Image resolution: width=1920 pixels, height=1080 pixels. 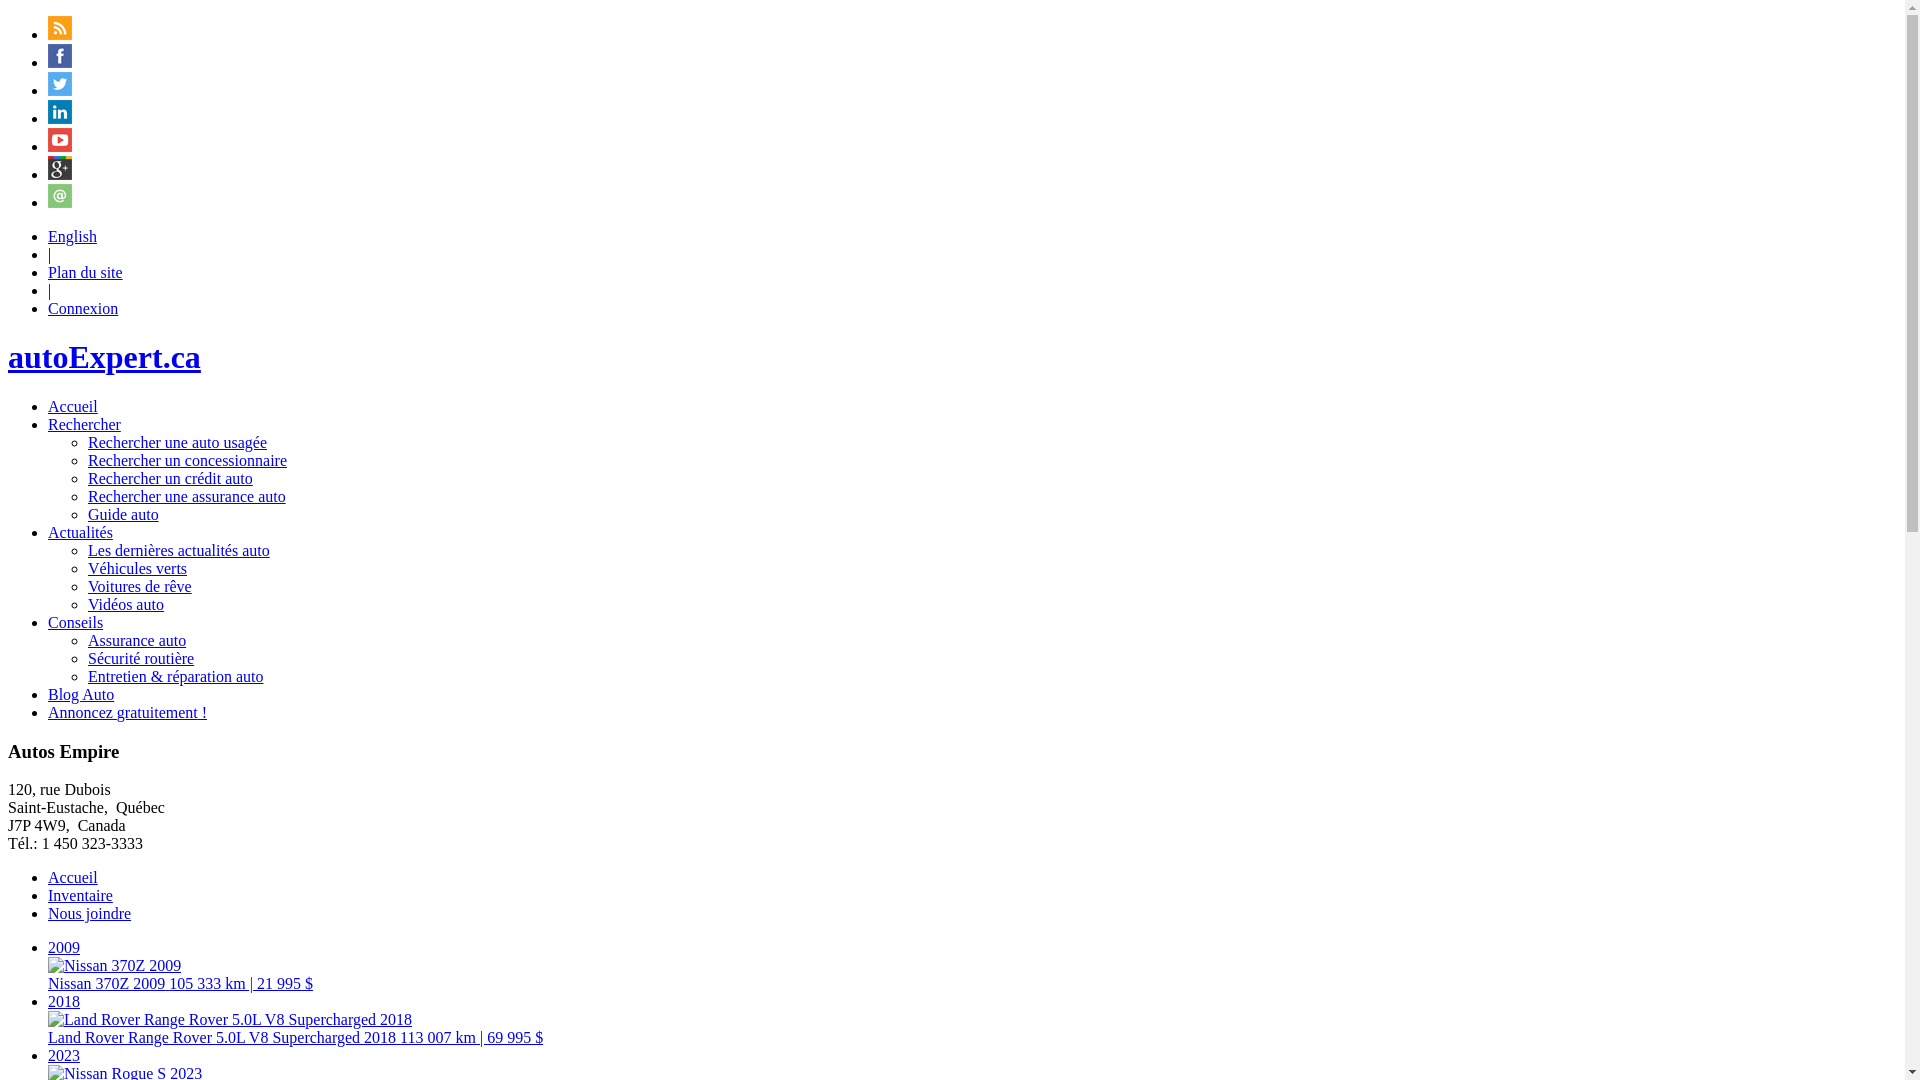 I want to click on Assurance auto, so click(x=137, y=640).